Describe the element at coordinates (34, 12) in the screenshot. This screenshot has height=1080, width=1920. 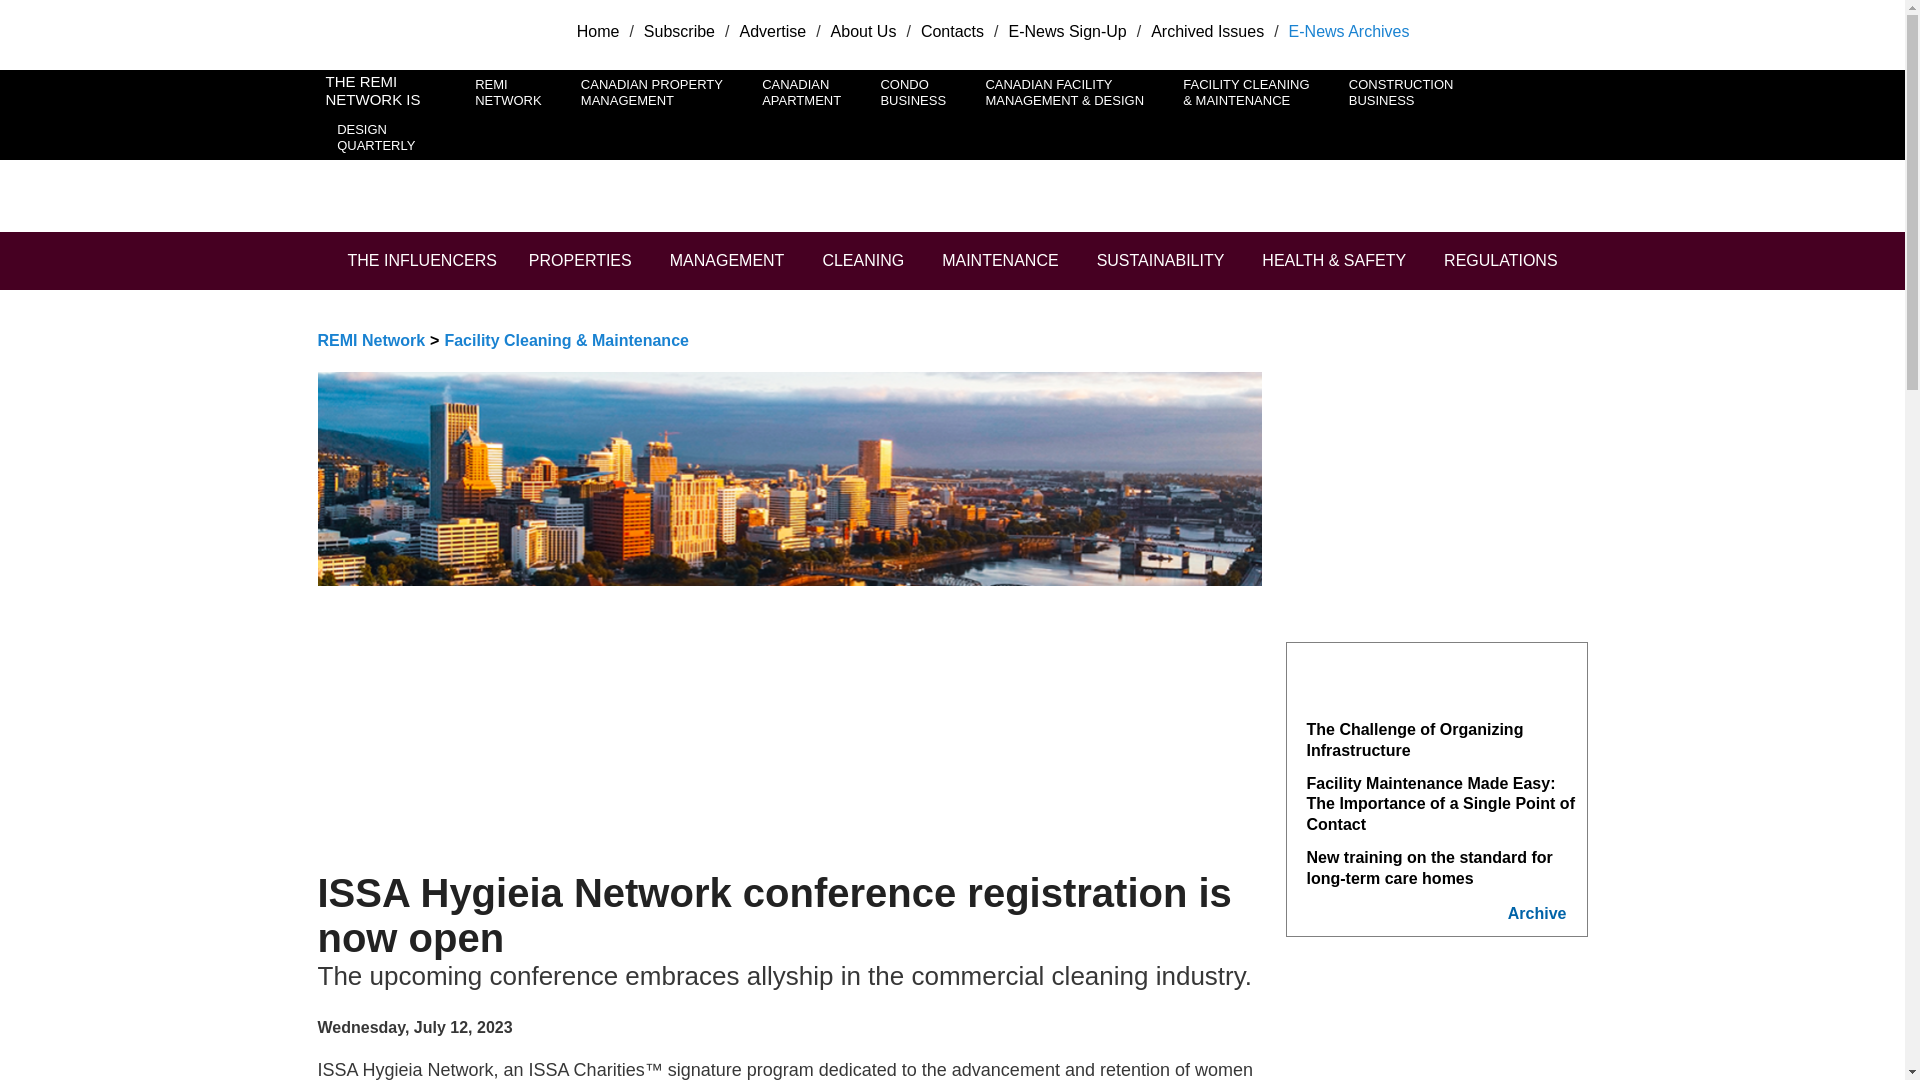
I see `Search` at that location.